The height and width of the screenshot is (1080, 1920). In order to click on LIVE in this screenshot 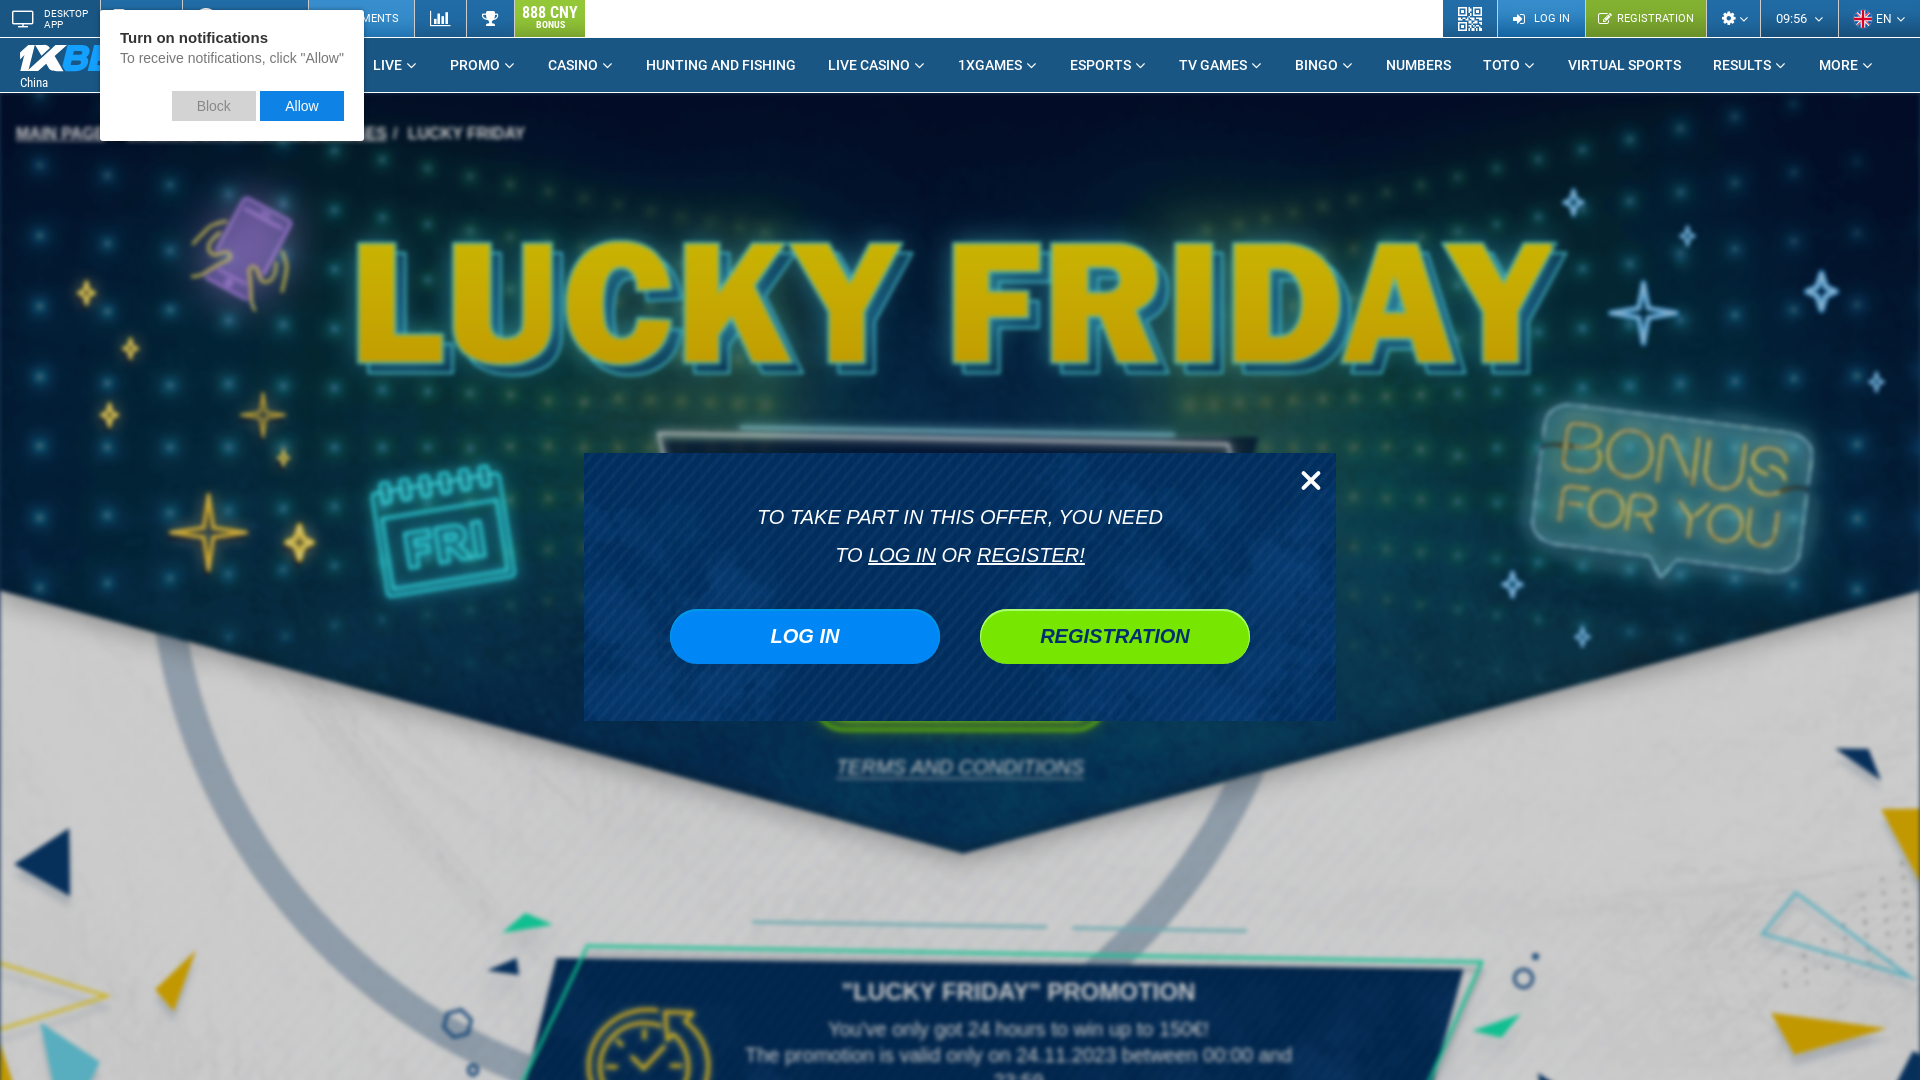, I will do `click(396, 65)`.